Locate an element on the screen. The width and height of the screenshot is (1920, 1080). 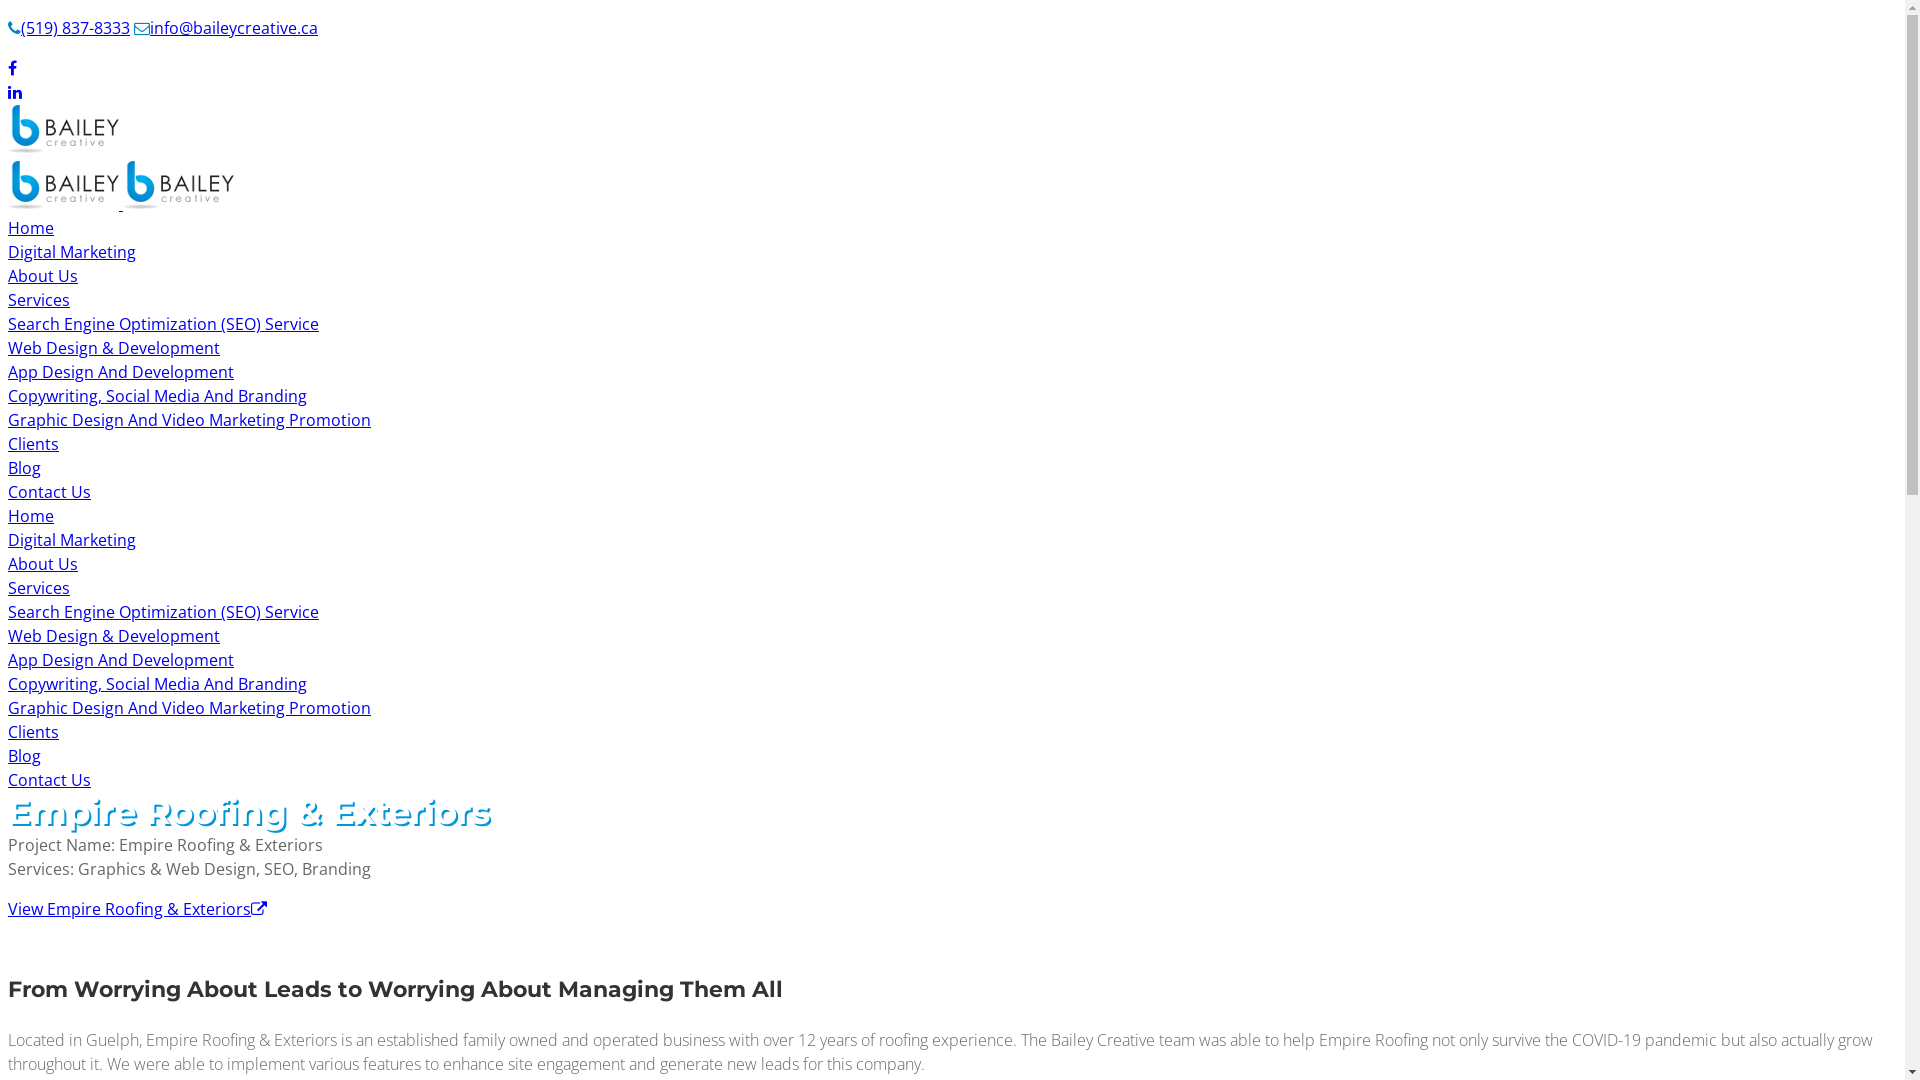
Blog is located at coordinates (24, 756).